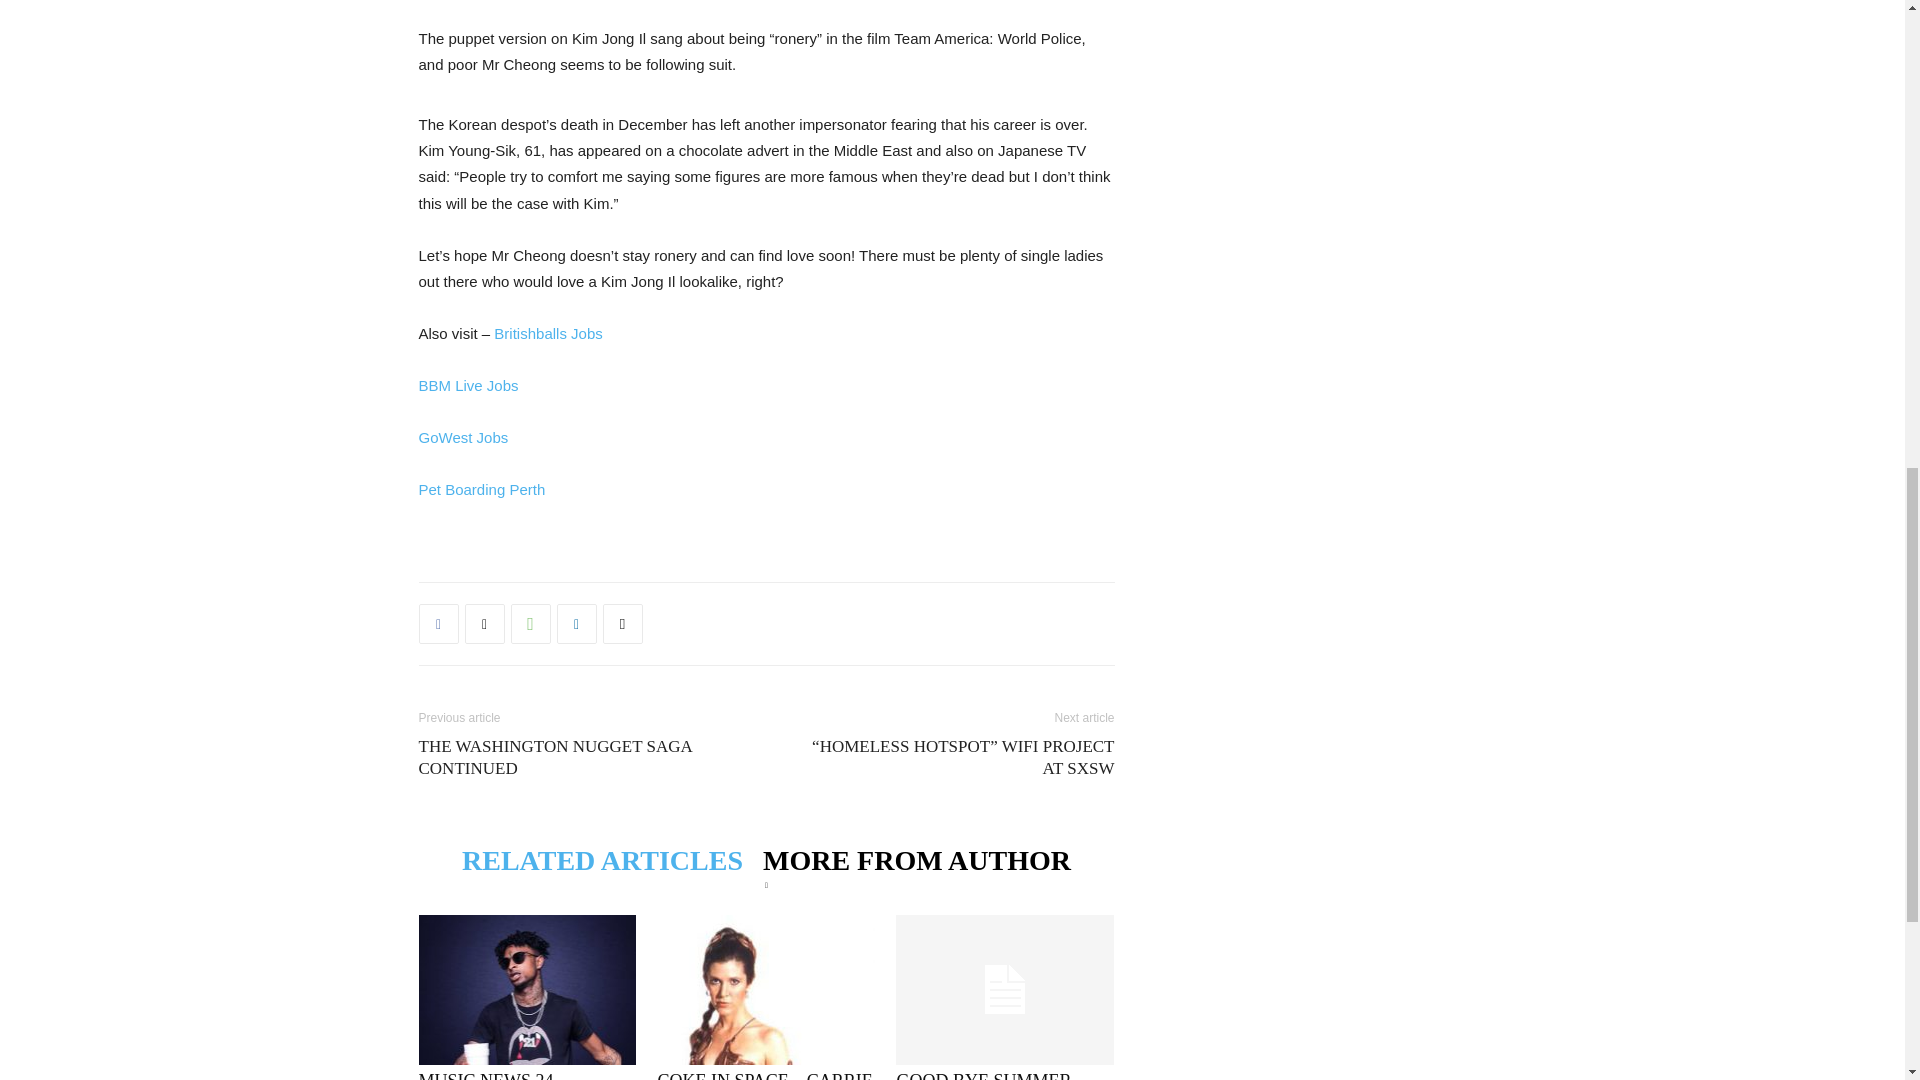 This screenshot has width=1920, height=1080. What do you see at coordinates (468, 385) in the screenshot?
I see `BBM Live Jobs` at bounding box center [468, 385].